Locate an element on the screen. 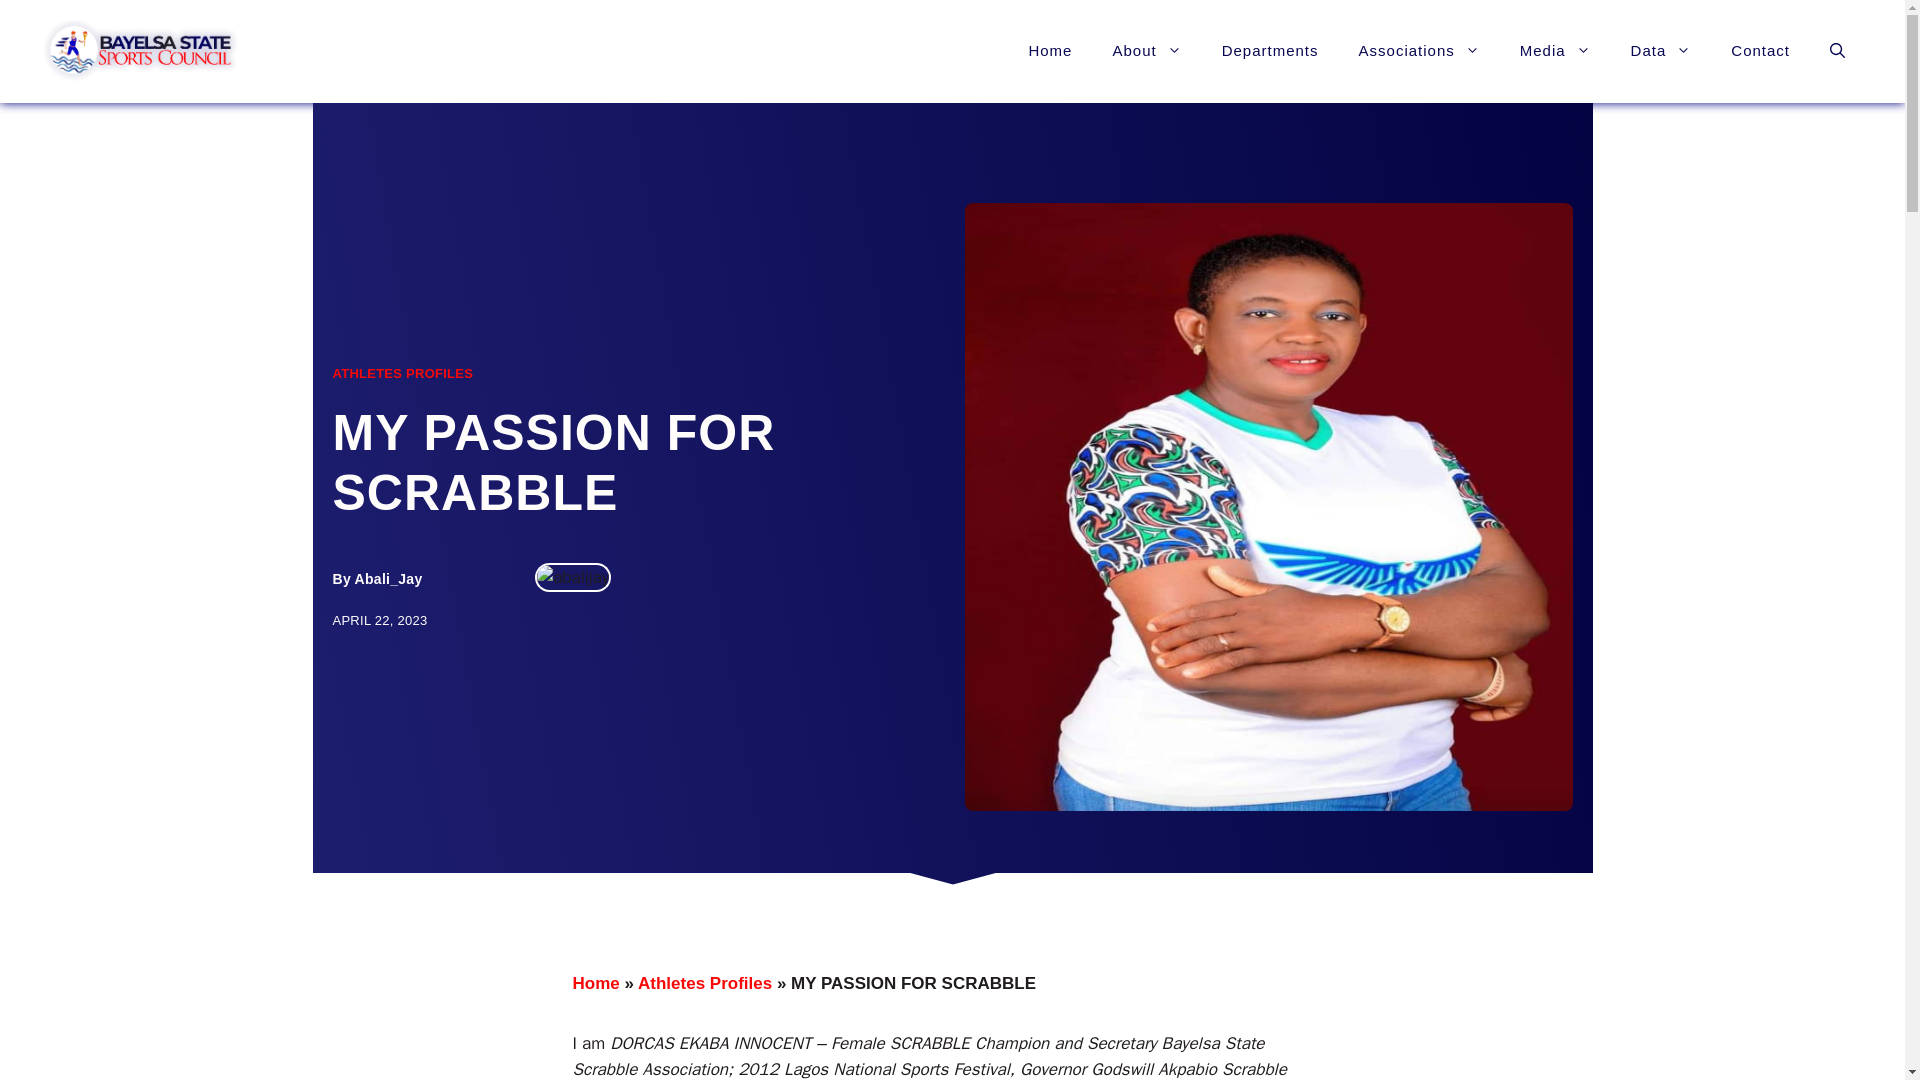  About is located at coordinates (1146, 50).